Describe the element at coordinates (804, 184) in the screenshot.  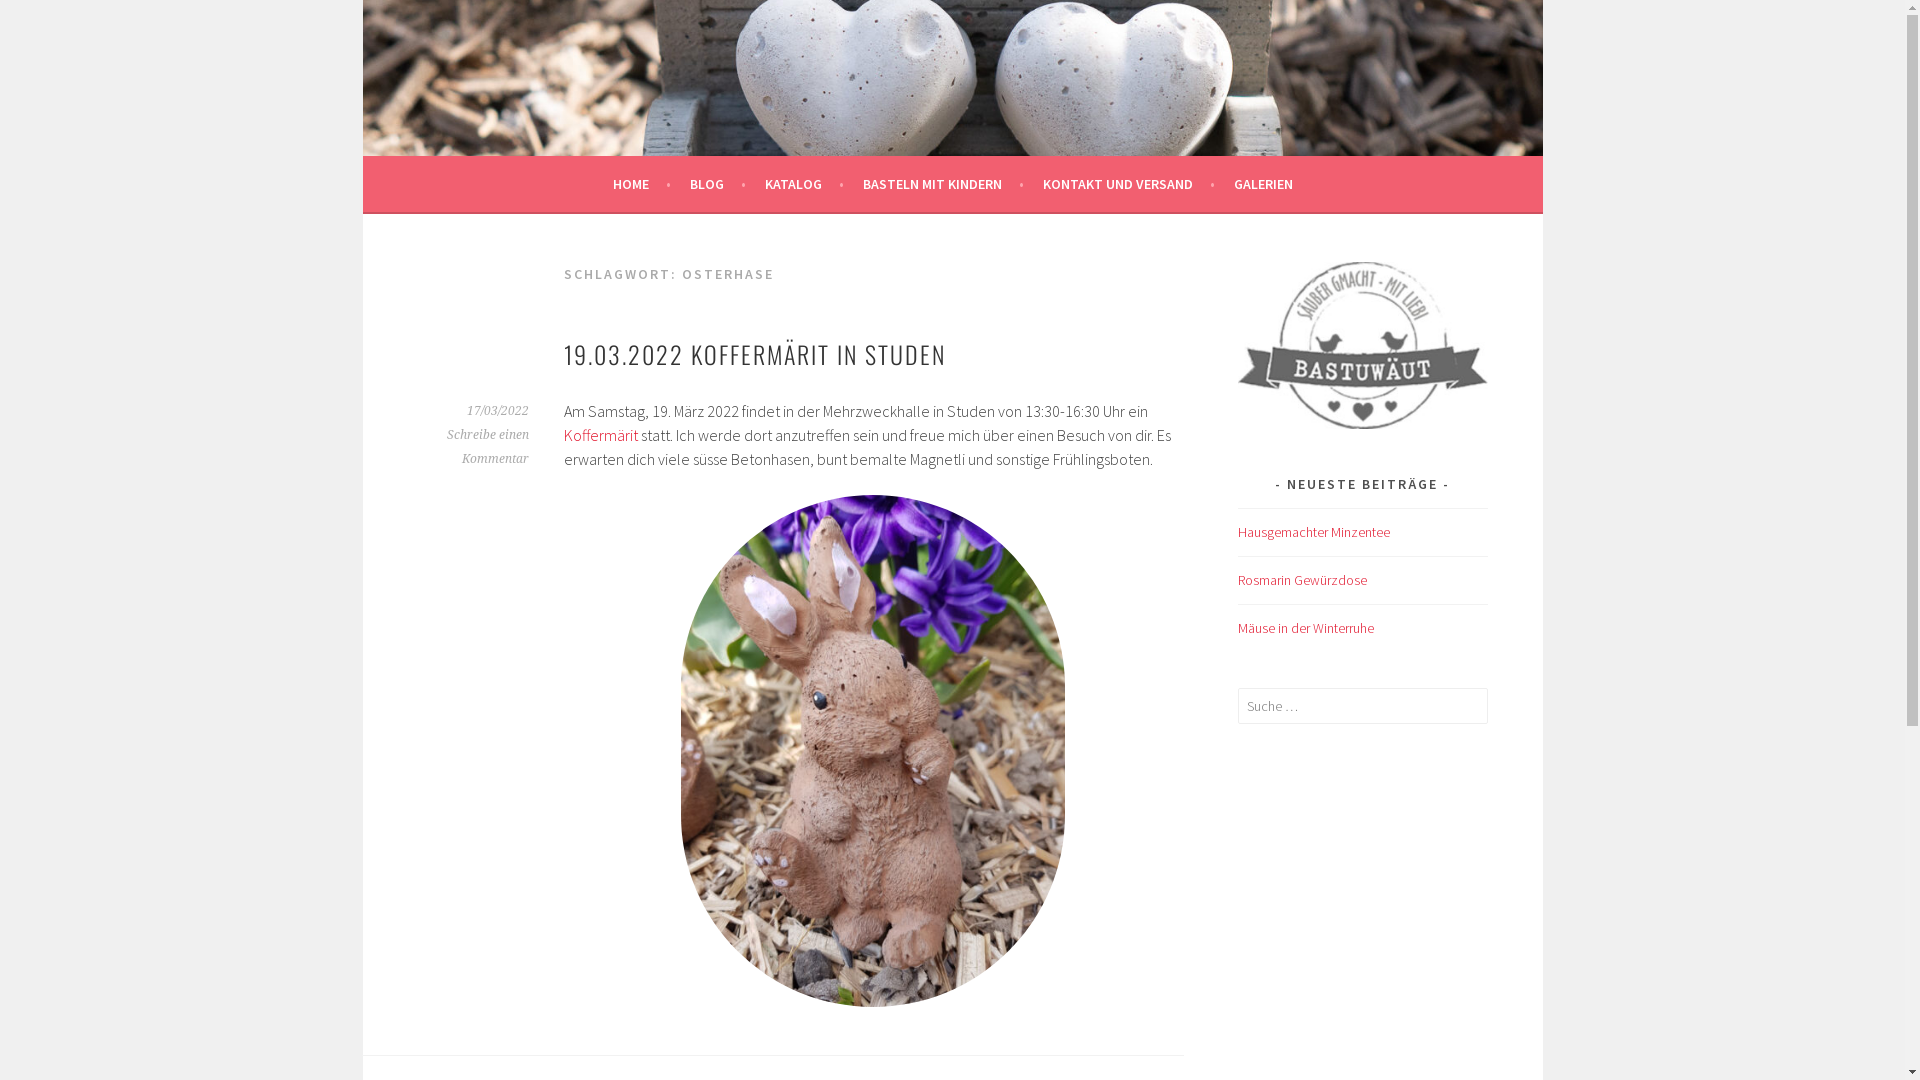
I see `KATALOG` at that location.